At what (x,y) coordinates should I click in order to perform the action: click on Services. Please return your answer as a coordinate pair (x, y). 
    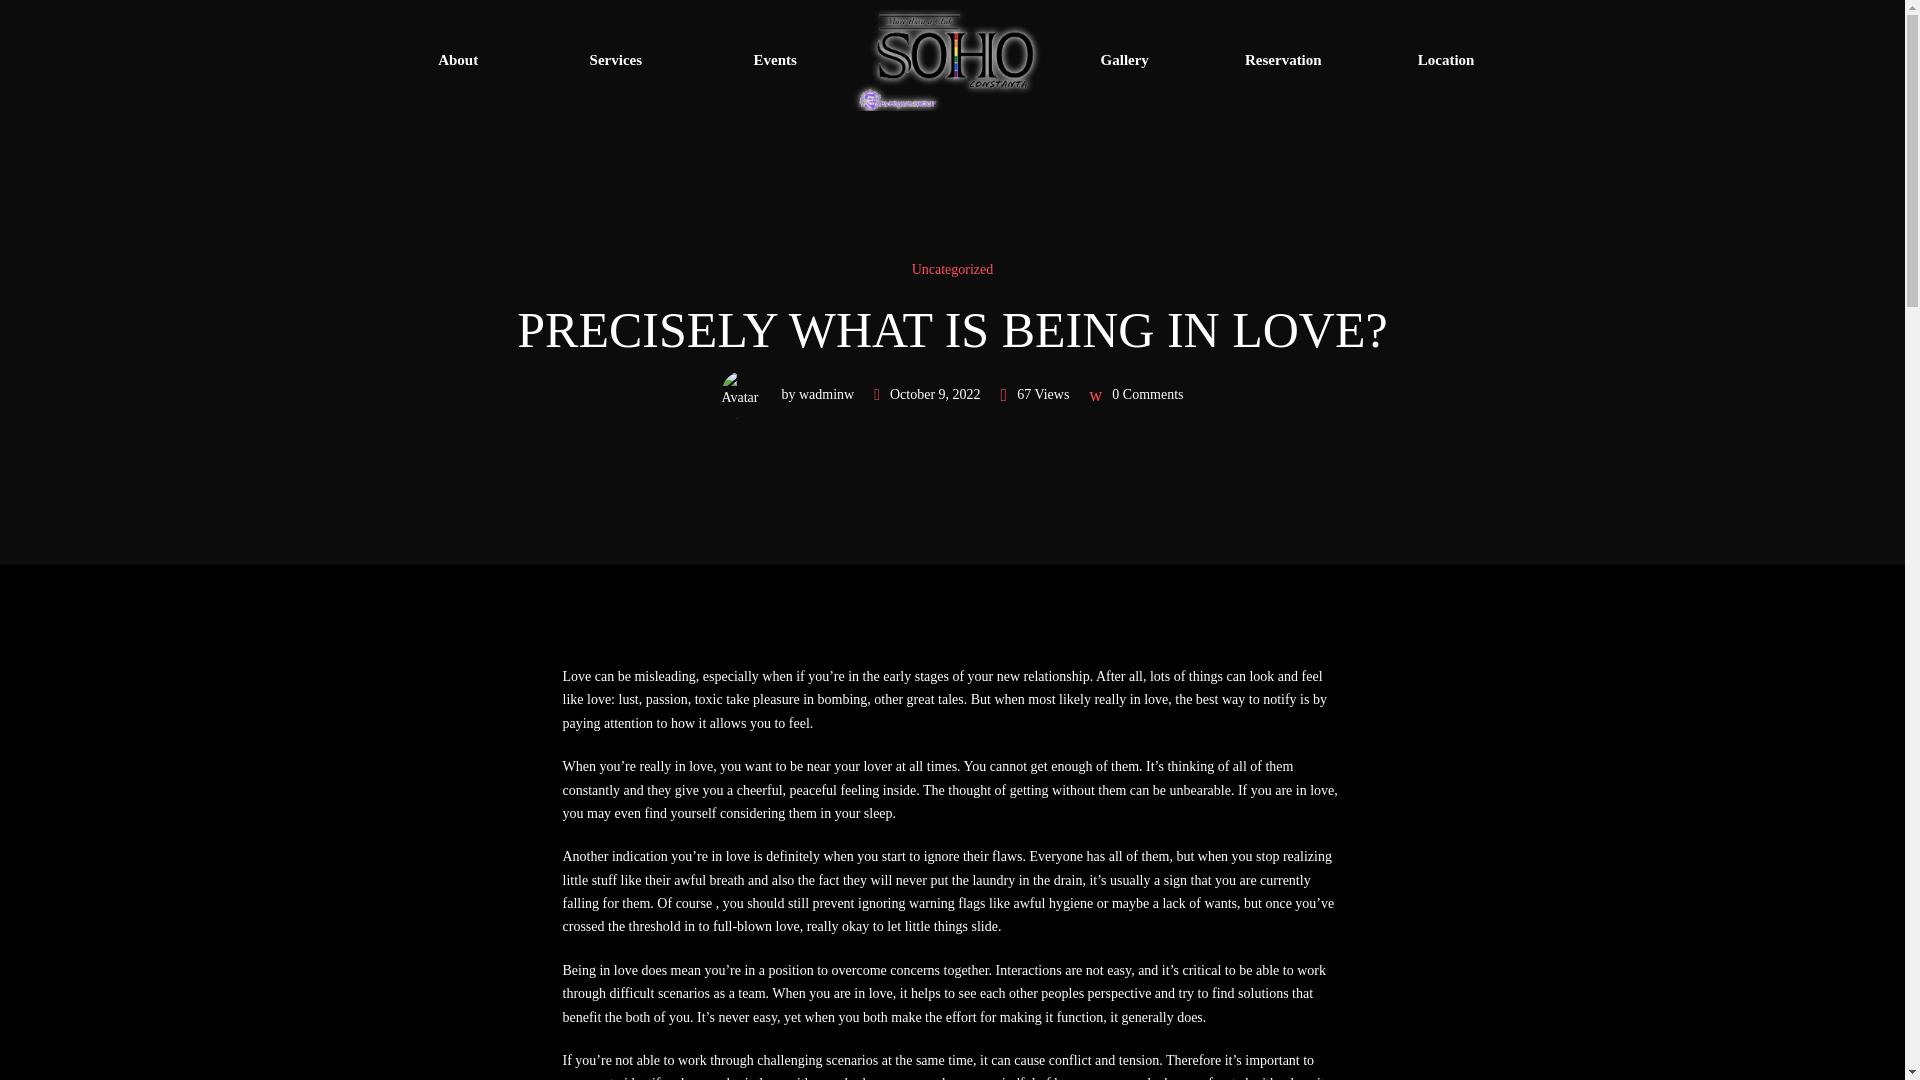
    Looking at the image, I should click on (615, 60).